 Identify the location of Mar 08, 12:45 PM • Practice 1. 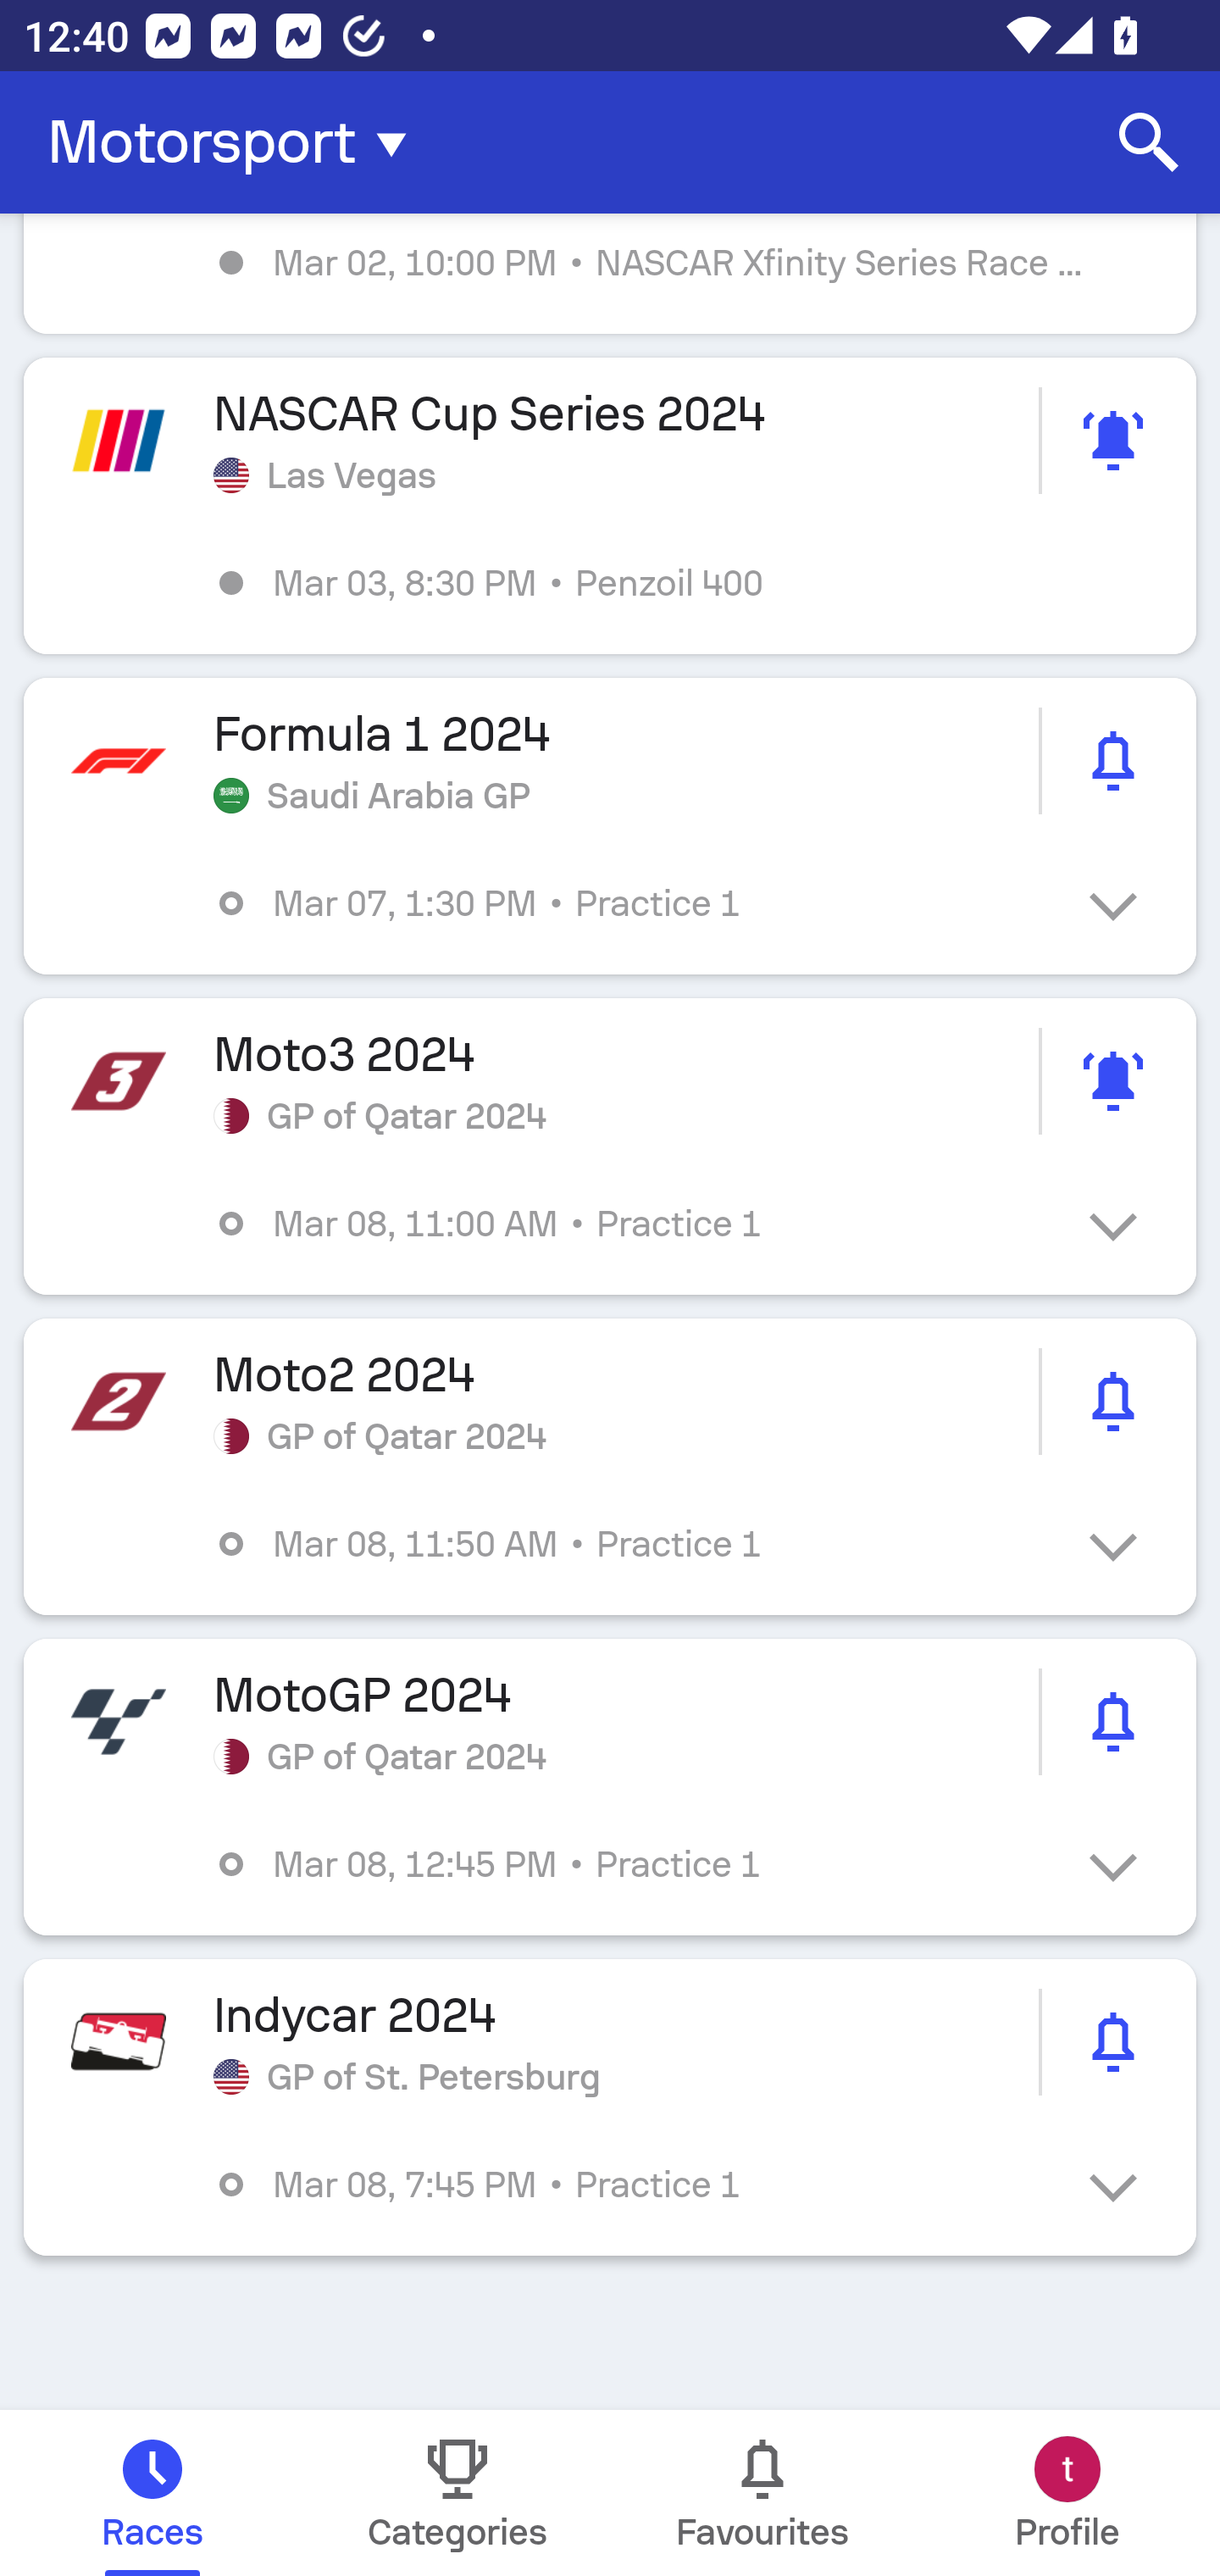
(634, 1863).